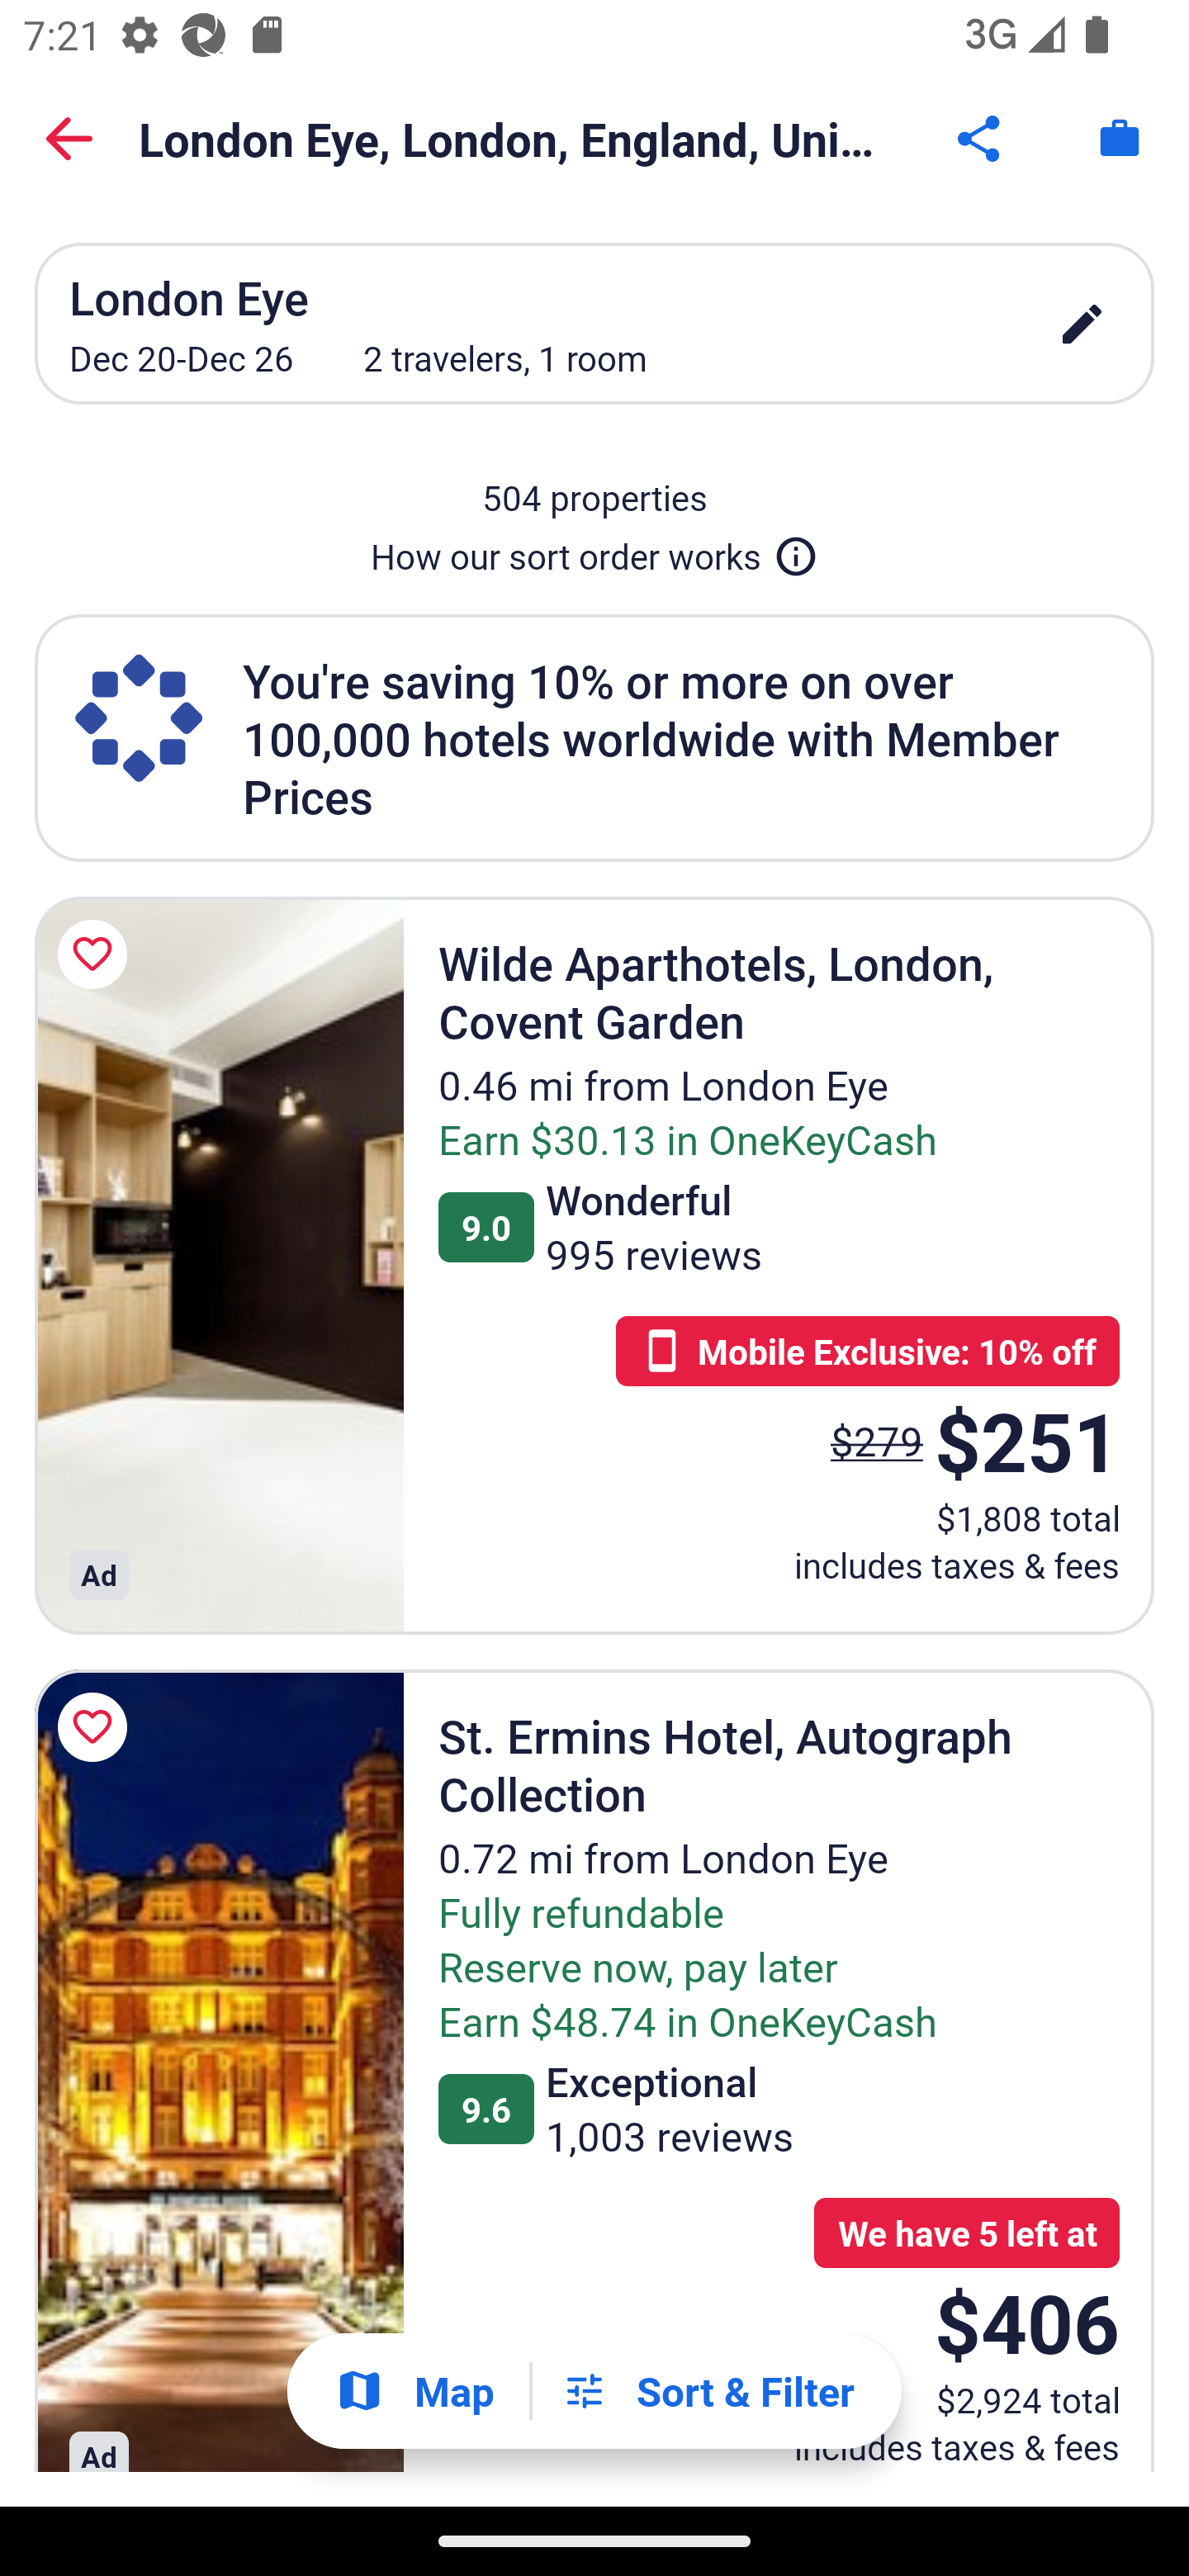 The width and height of the screenshot is (1189, 2576). What do you see at coordinates (1120, 139) in the screenshot?
I see `Trips. Button` at bounding box center [1120, 139].